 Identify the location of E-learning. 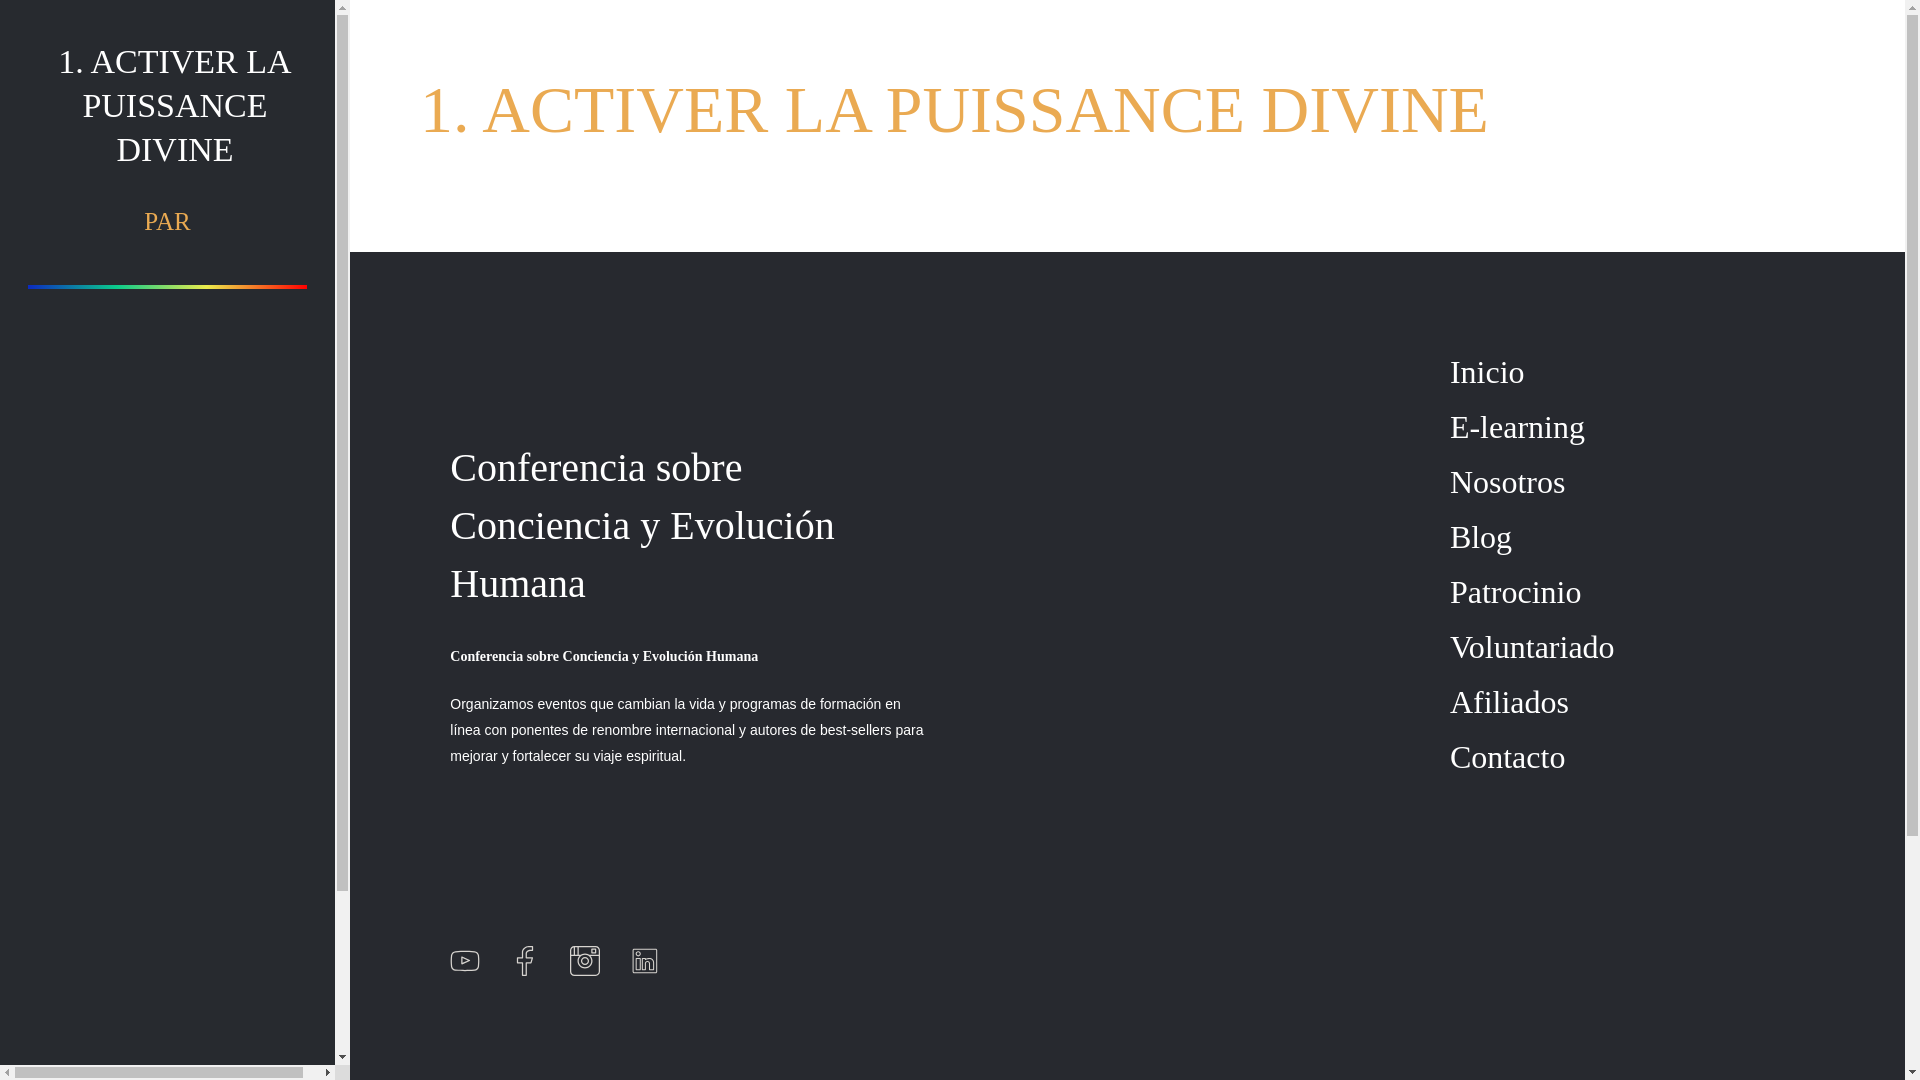
(1517, 426).